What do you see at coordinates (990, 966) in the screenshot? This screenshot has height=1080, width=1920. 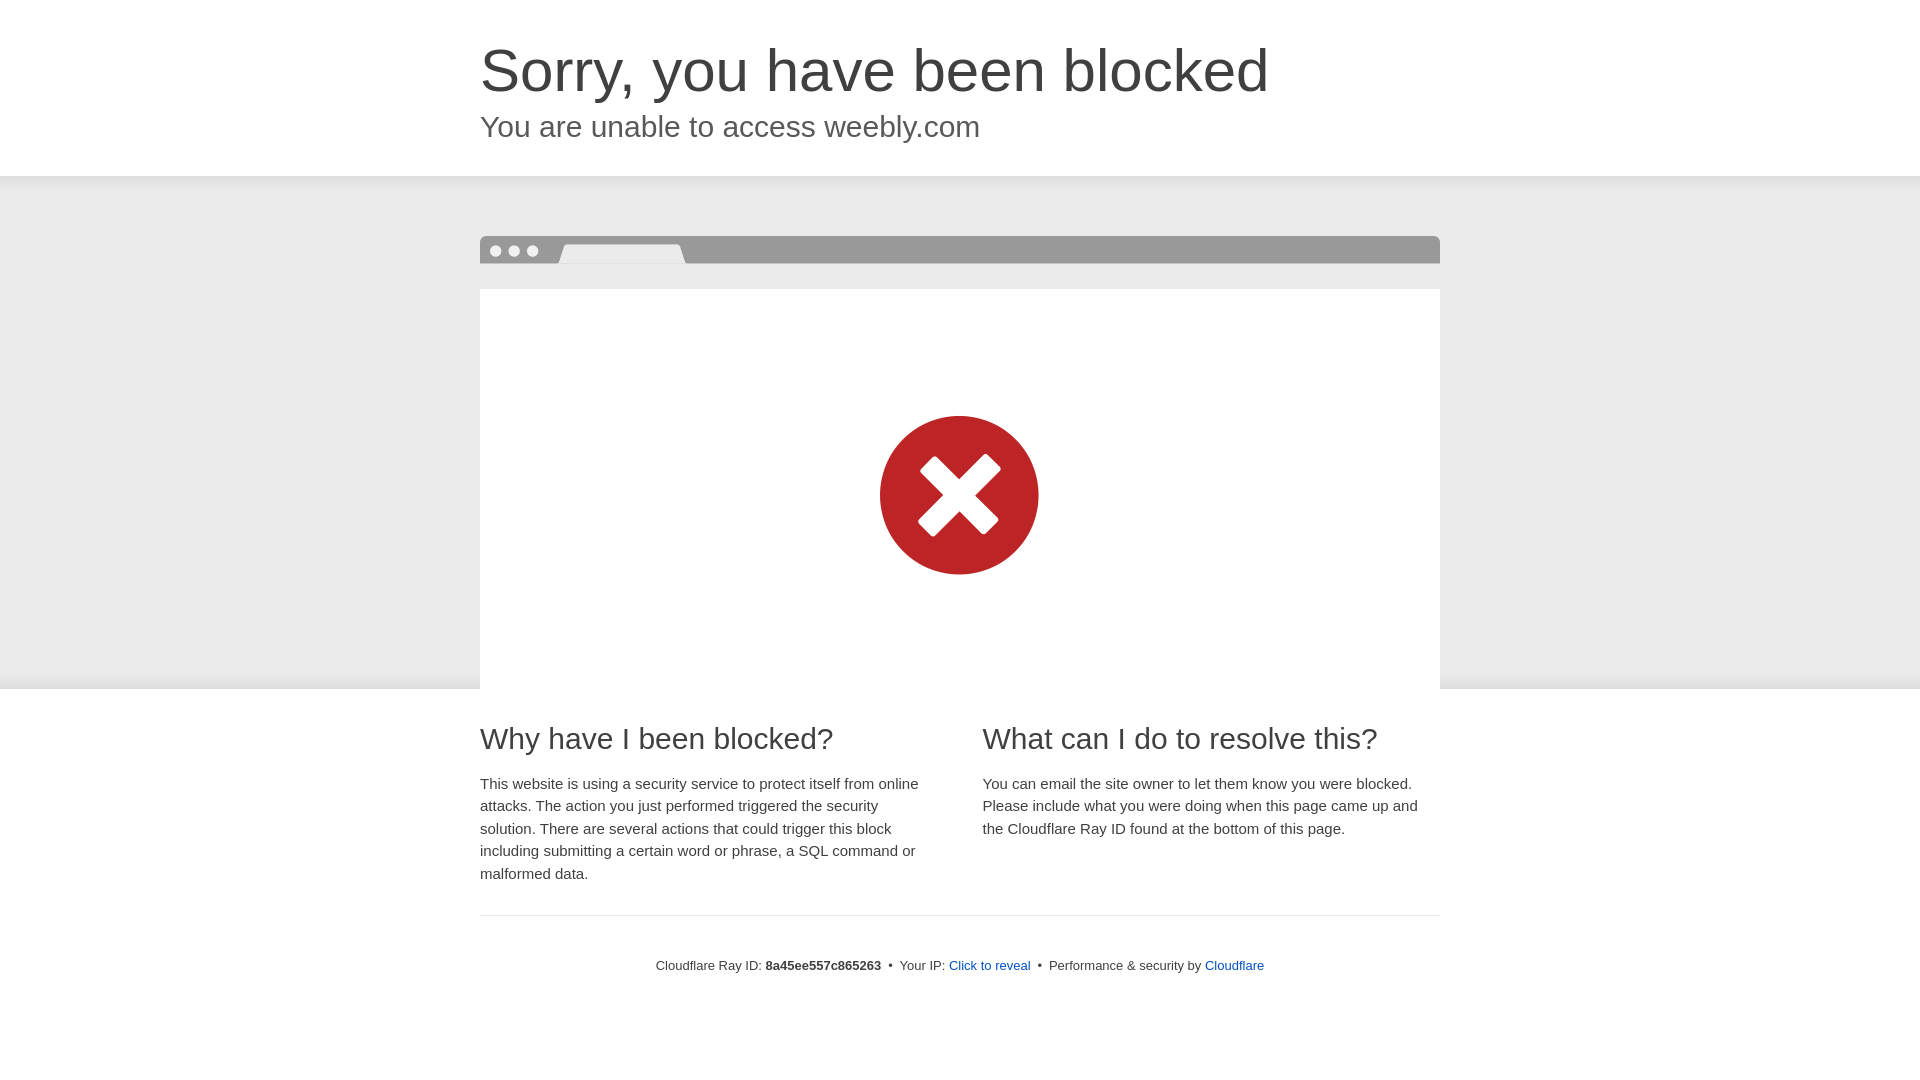 I see `Click to reveal` at bounding box center [990, 966].